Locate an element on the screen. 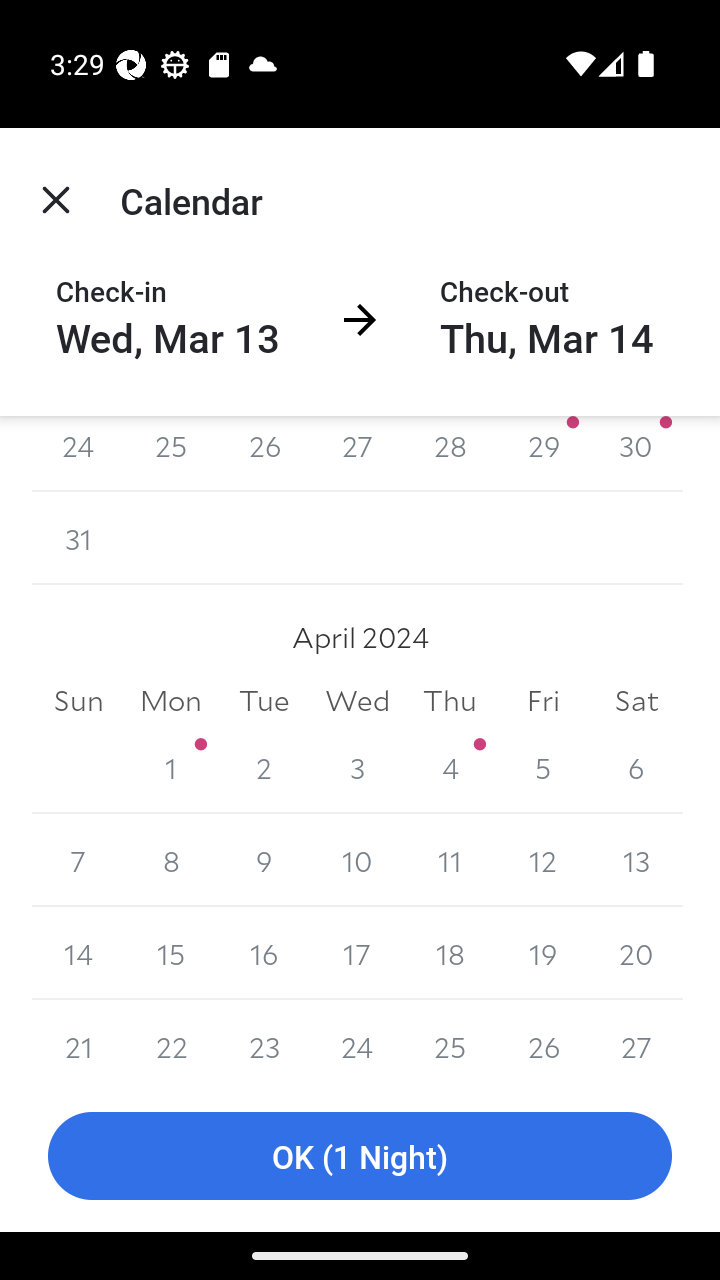 This screenshot has height=1280, width=720. 17 17 April 2024 is located at coordinates (357, 953).